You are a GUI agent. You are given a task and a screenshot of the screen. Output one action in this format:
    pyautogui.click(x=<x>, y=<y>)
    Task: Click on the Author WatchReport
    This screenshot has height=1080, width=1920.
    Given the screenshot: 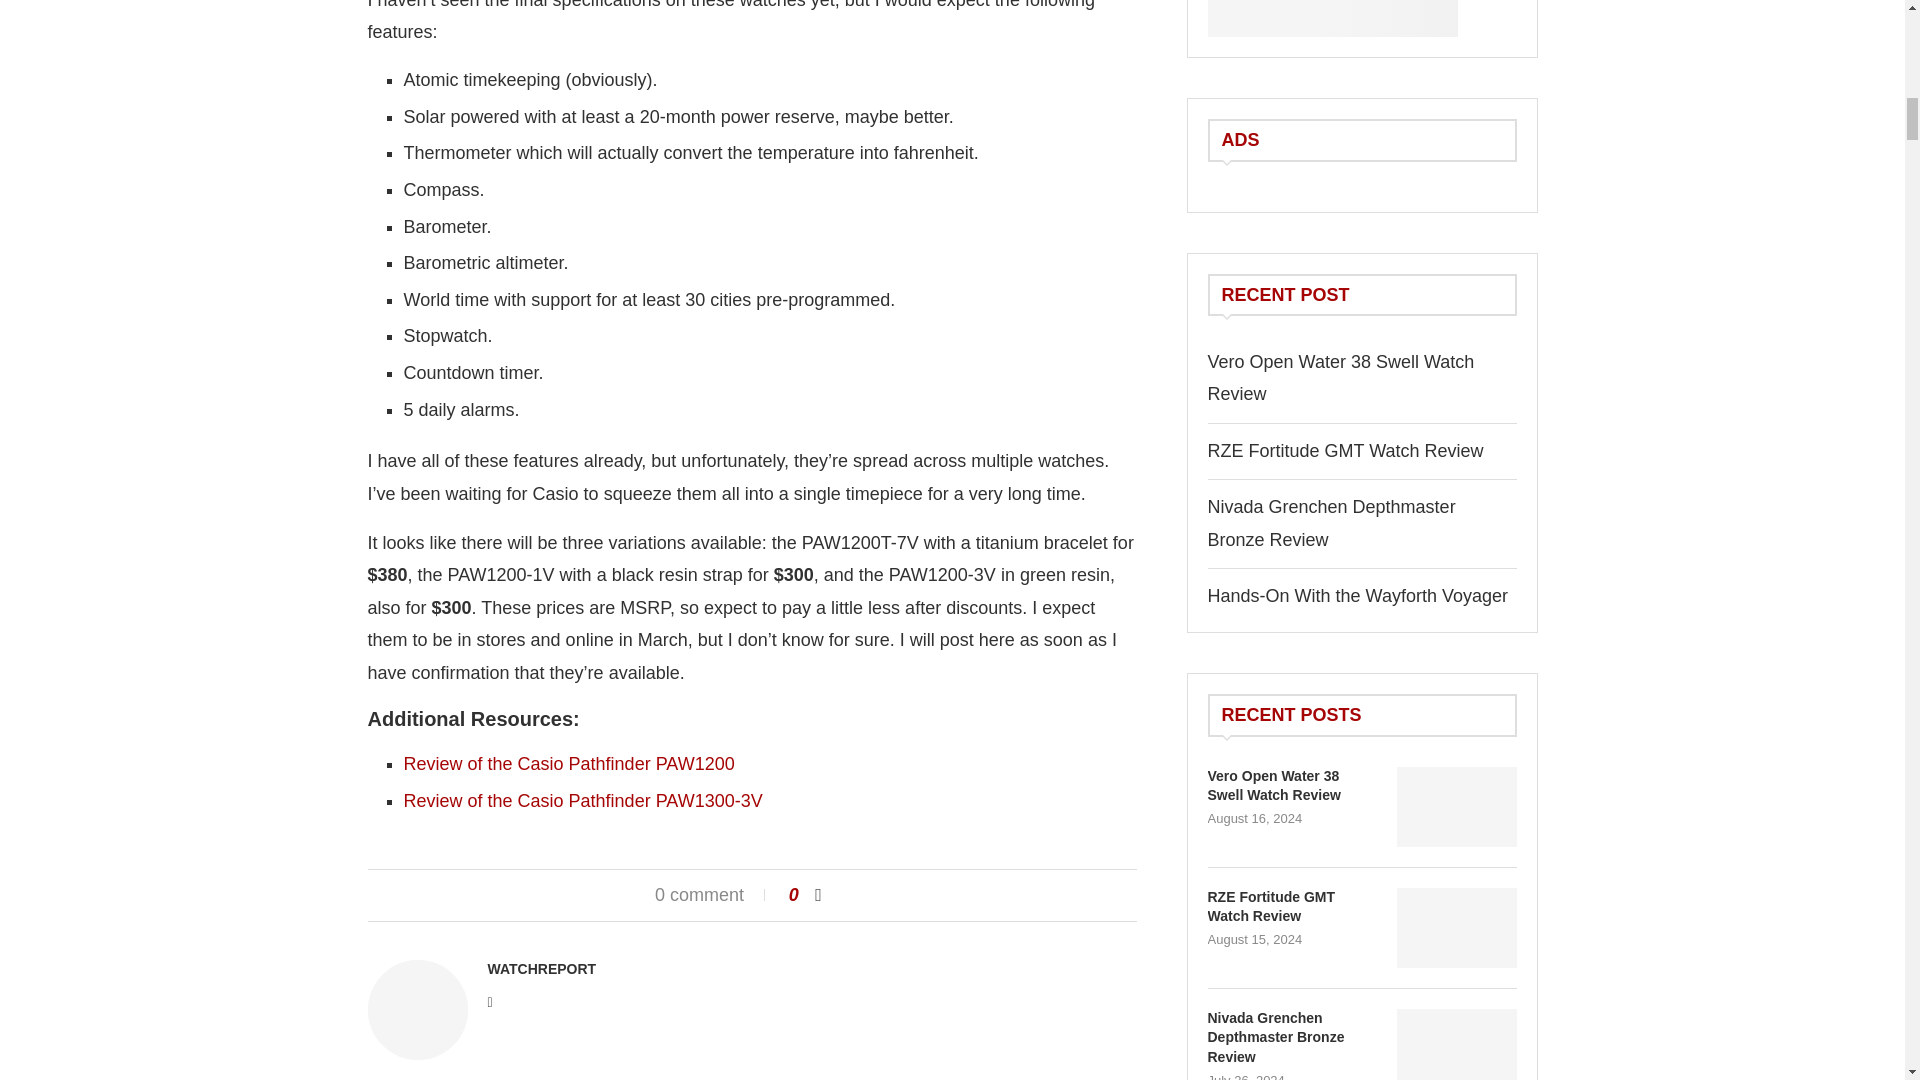 What is the action you would take?
    pyautogui.click(x=542, y=969)
    